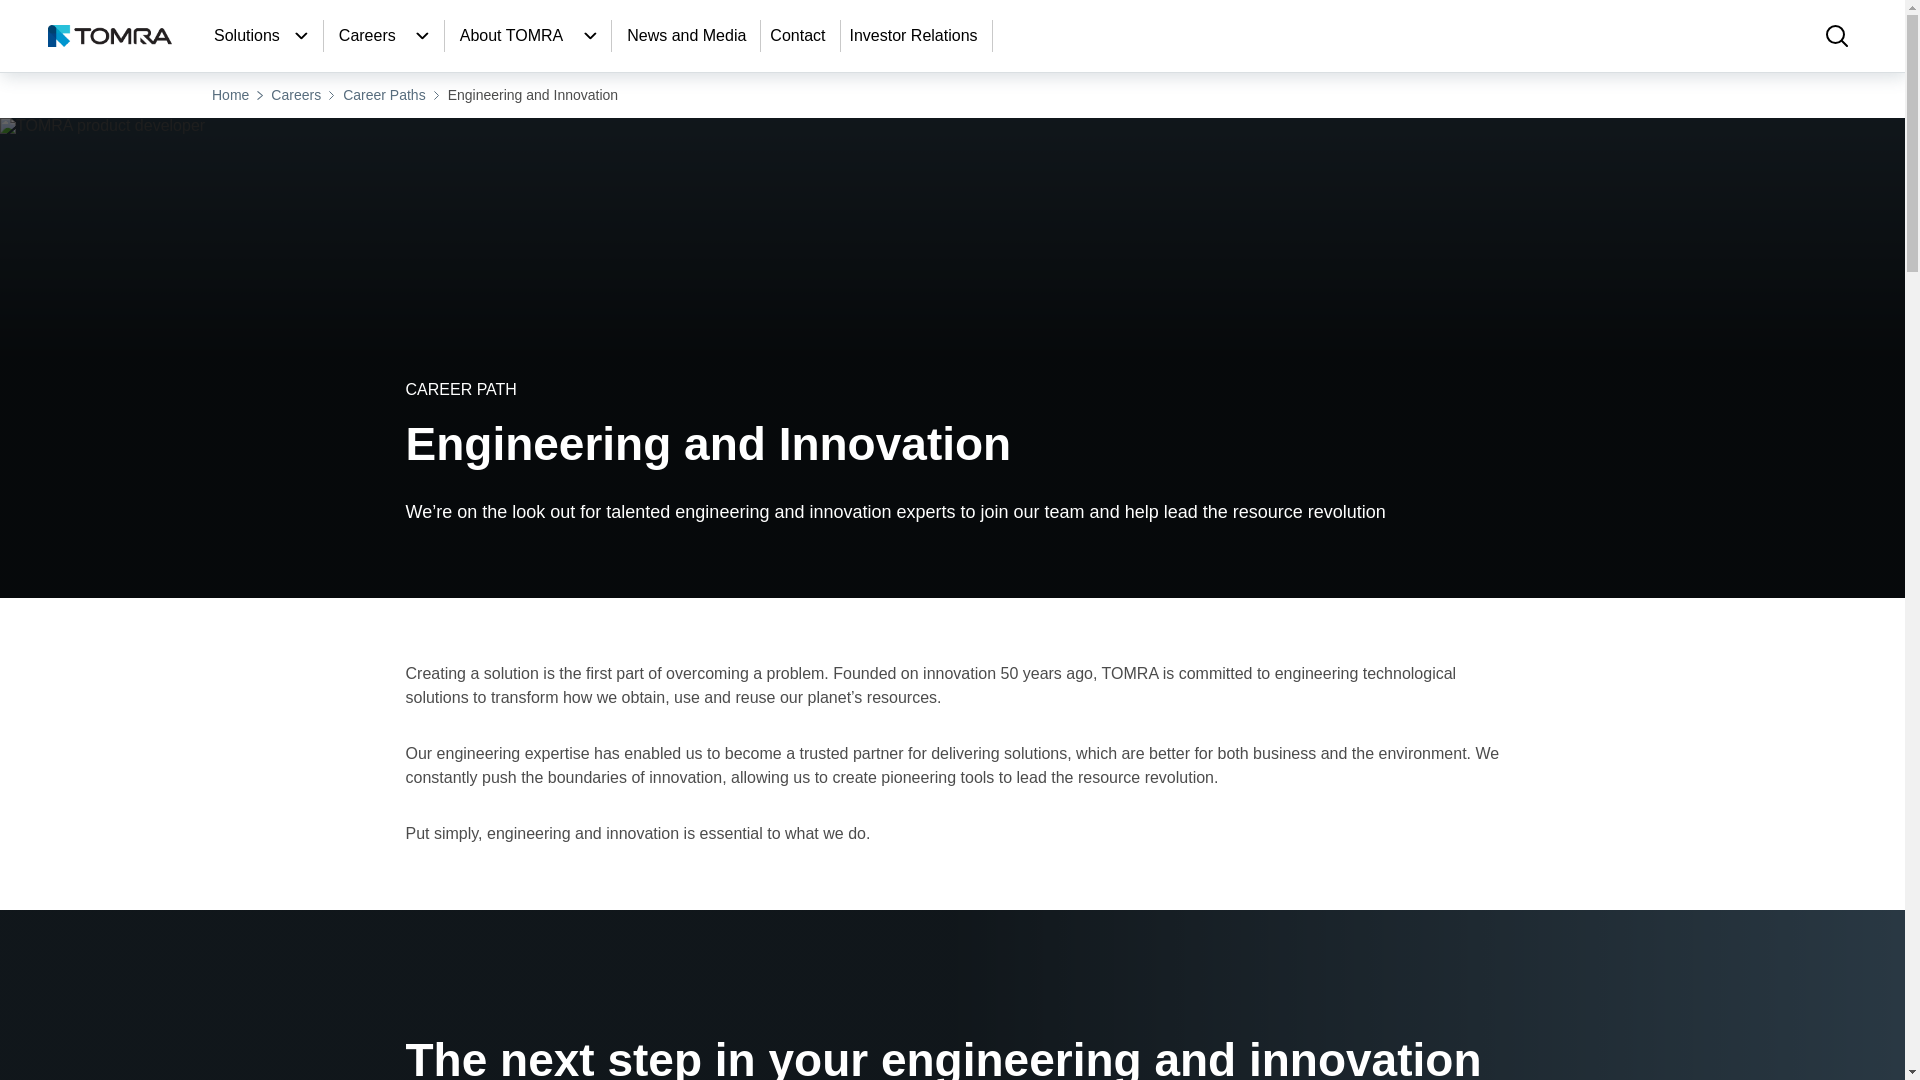 This screenshot has height=1080, width=1920. Describe the element at coordinates (110, 36) in the screenshot. I see `Tomra.com homepage` at that location.